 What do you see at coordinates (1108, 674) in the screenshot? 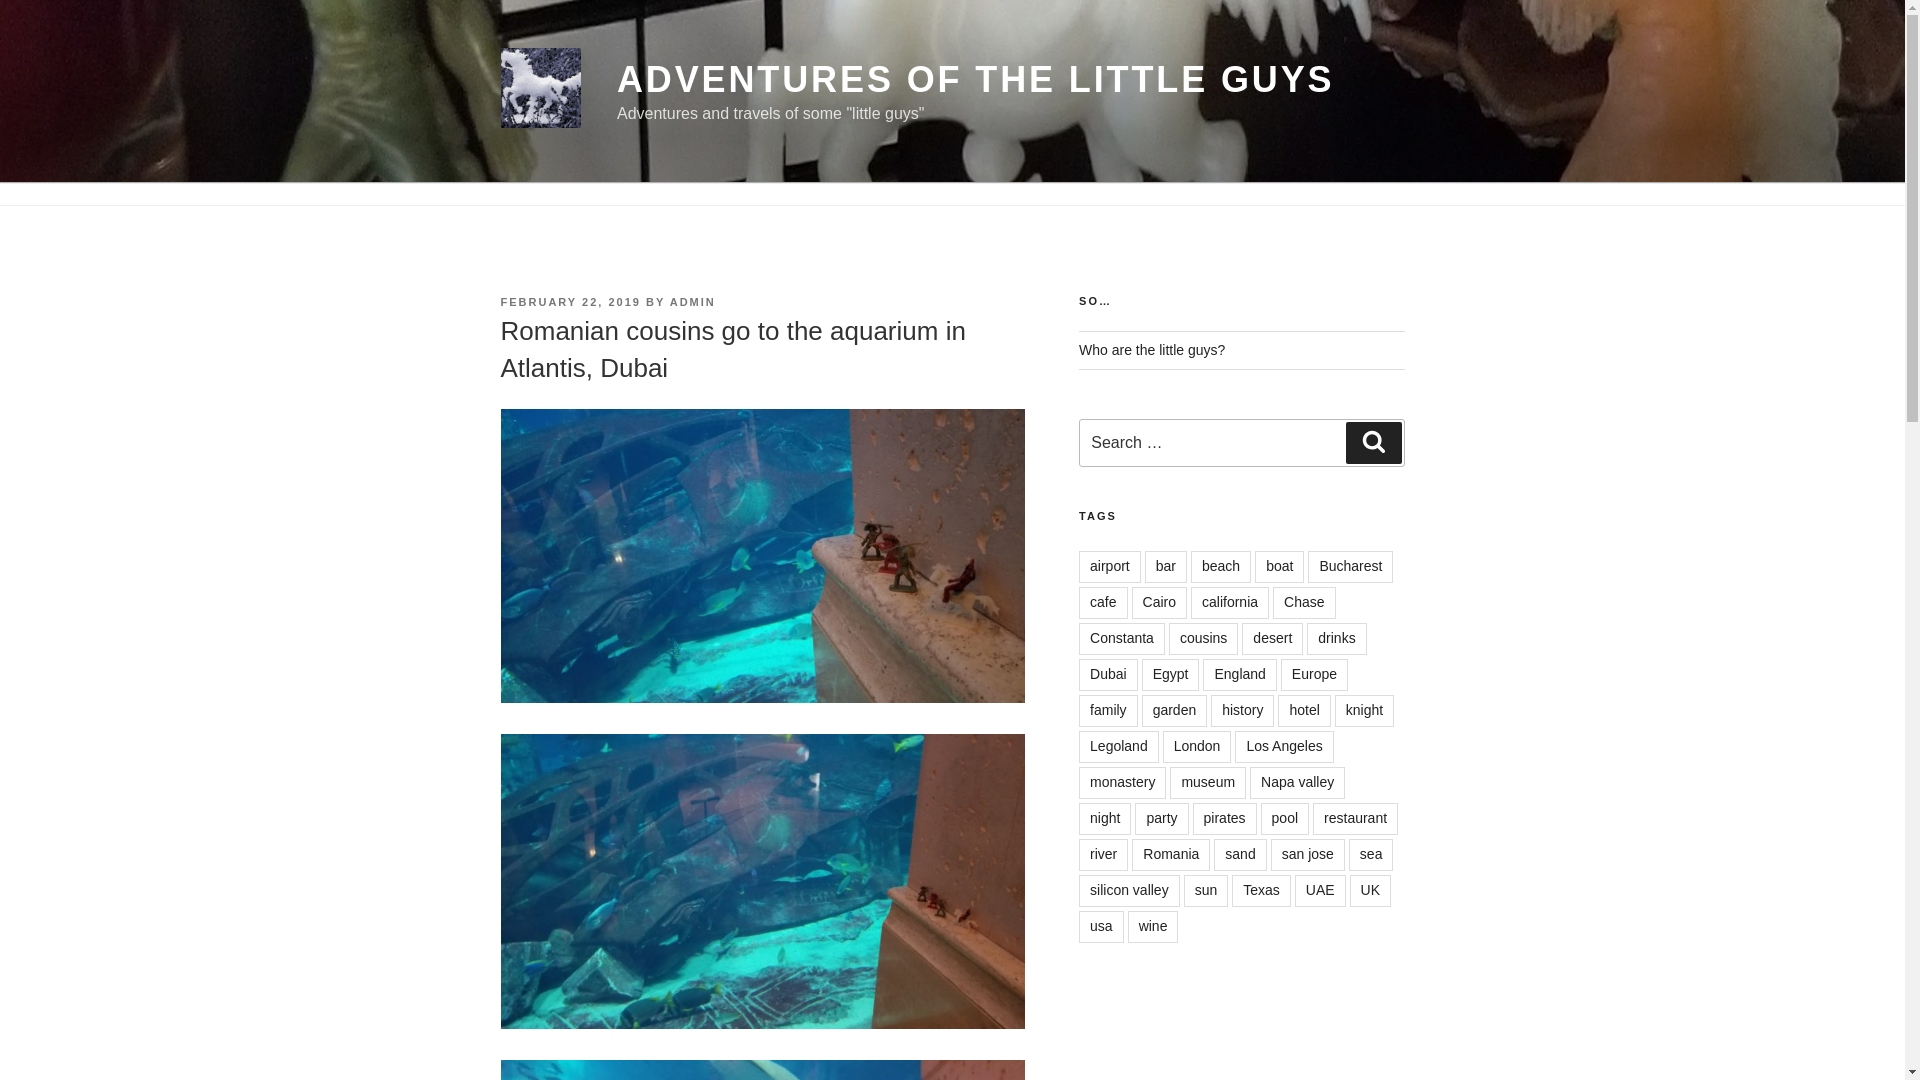
I see `Dubai` at bounding box center [1108, 674].